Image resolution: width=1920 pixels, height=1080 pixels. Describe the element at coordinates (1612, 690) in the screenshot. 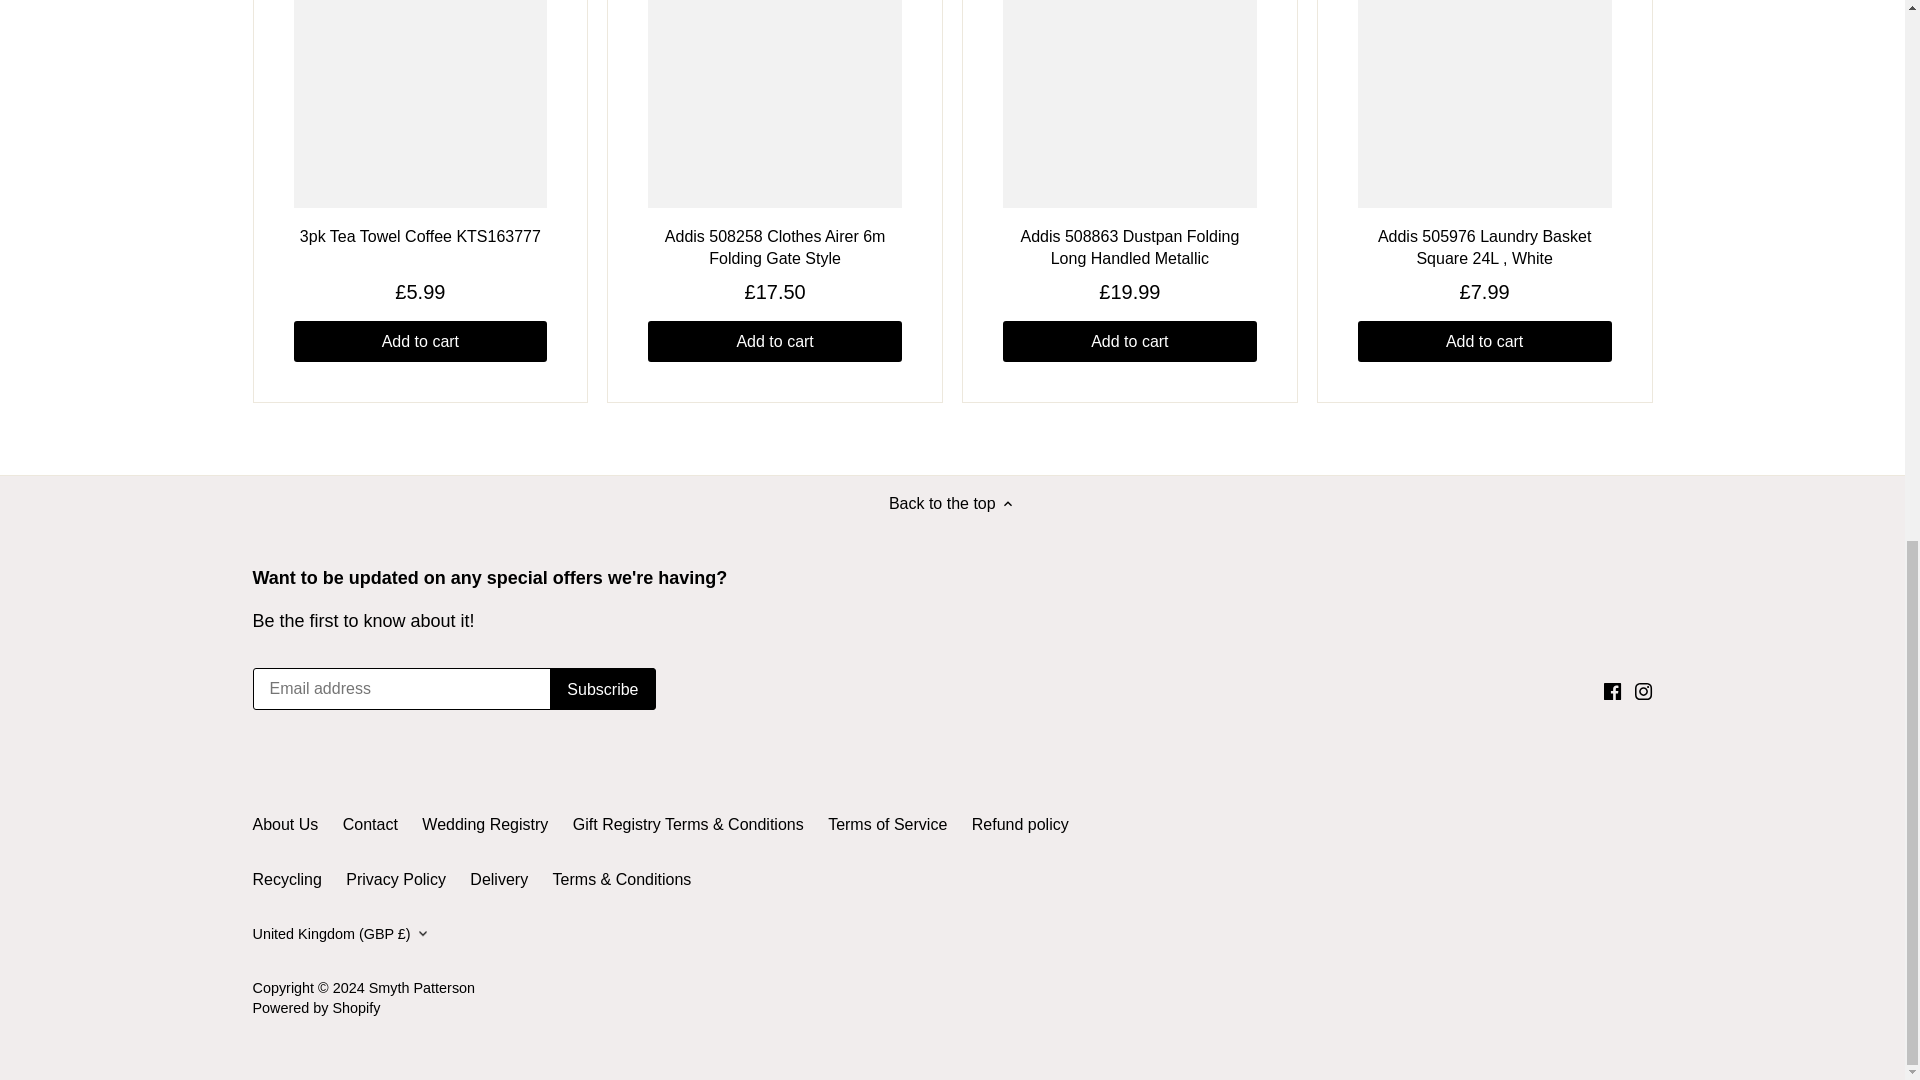

I see `Facebook` at that location.